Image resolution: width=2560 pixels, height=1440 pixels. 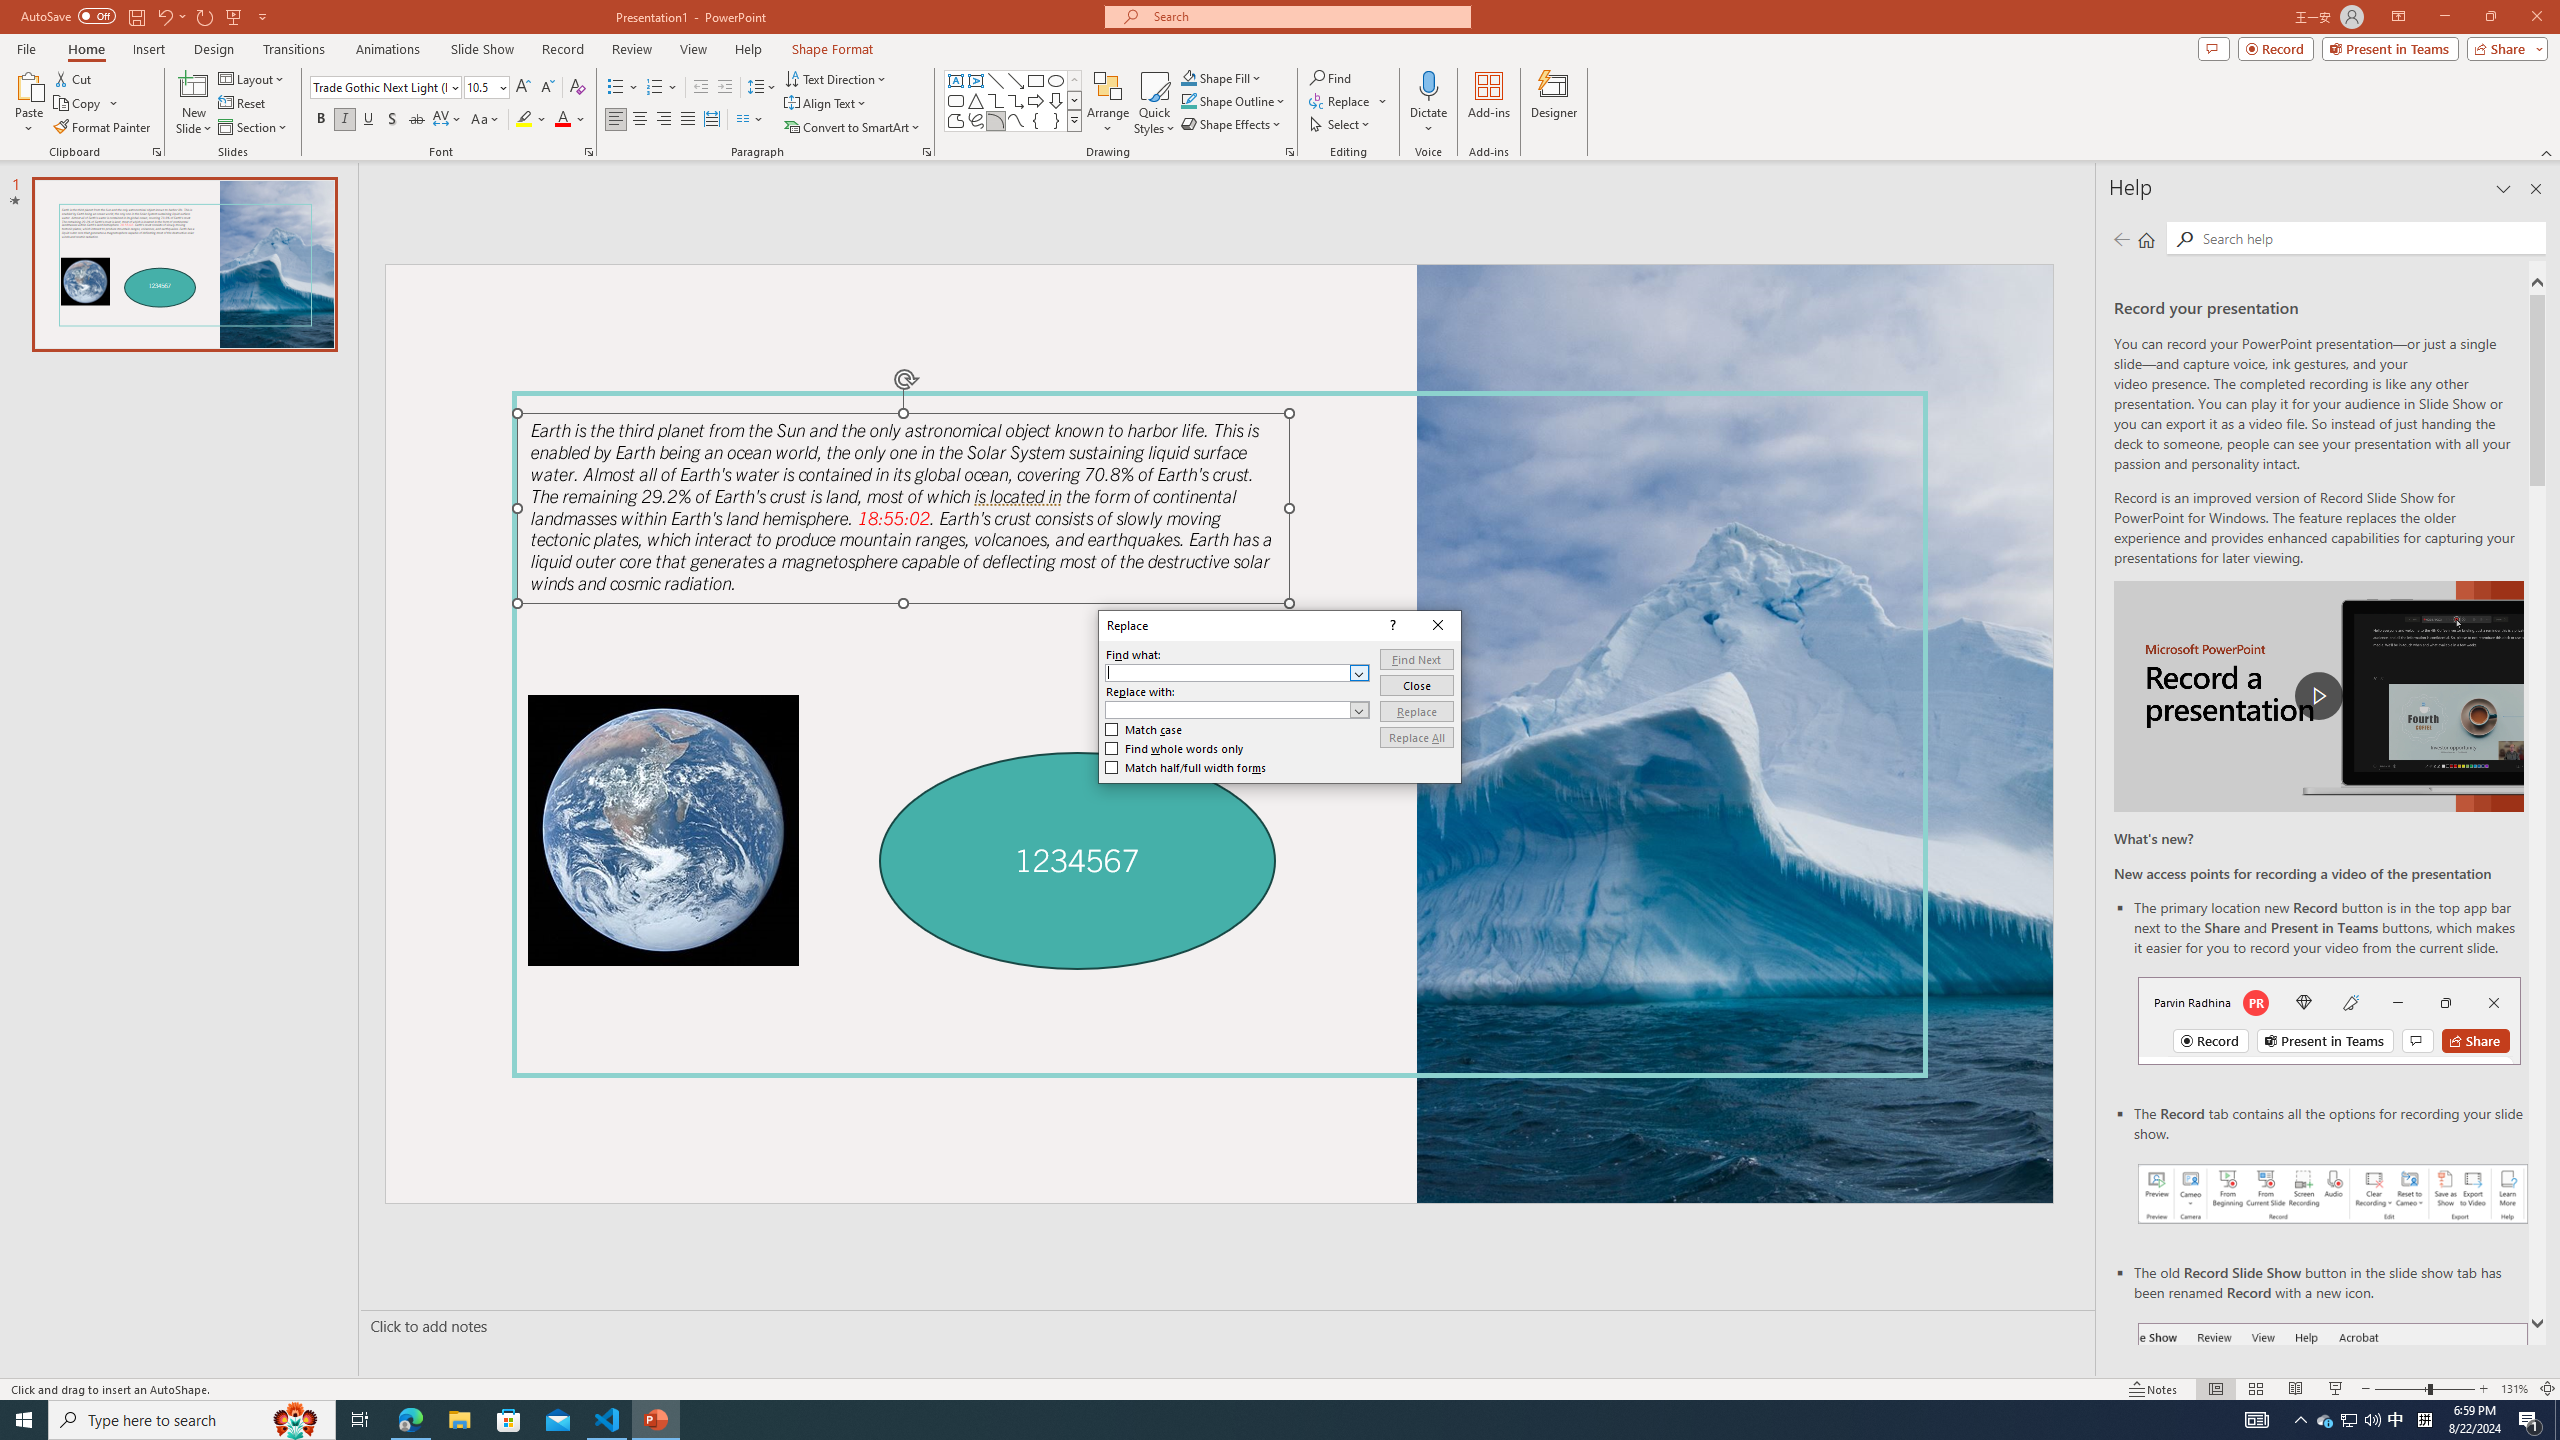 I want to click on Connector: Elbow Arrow, so click(x=1016, y=100).